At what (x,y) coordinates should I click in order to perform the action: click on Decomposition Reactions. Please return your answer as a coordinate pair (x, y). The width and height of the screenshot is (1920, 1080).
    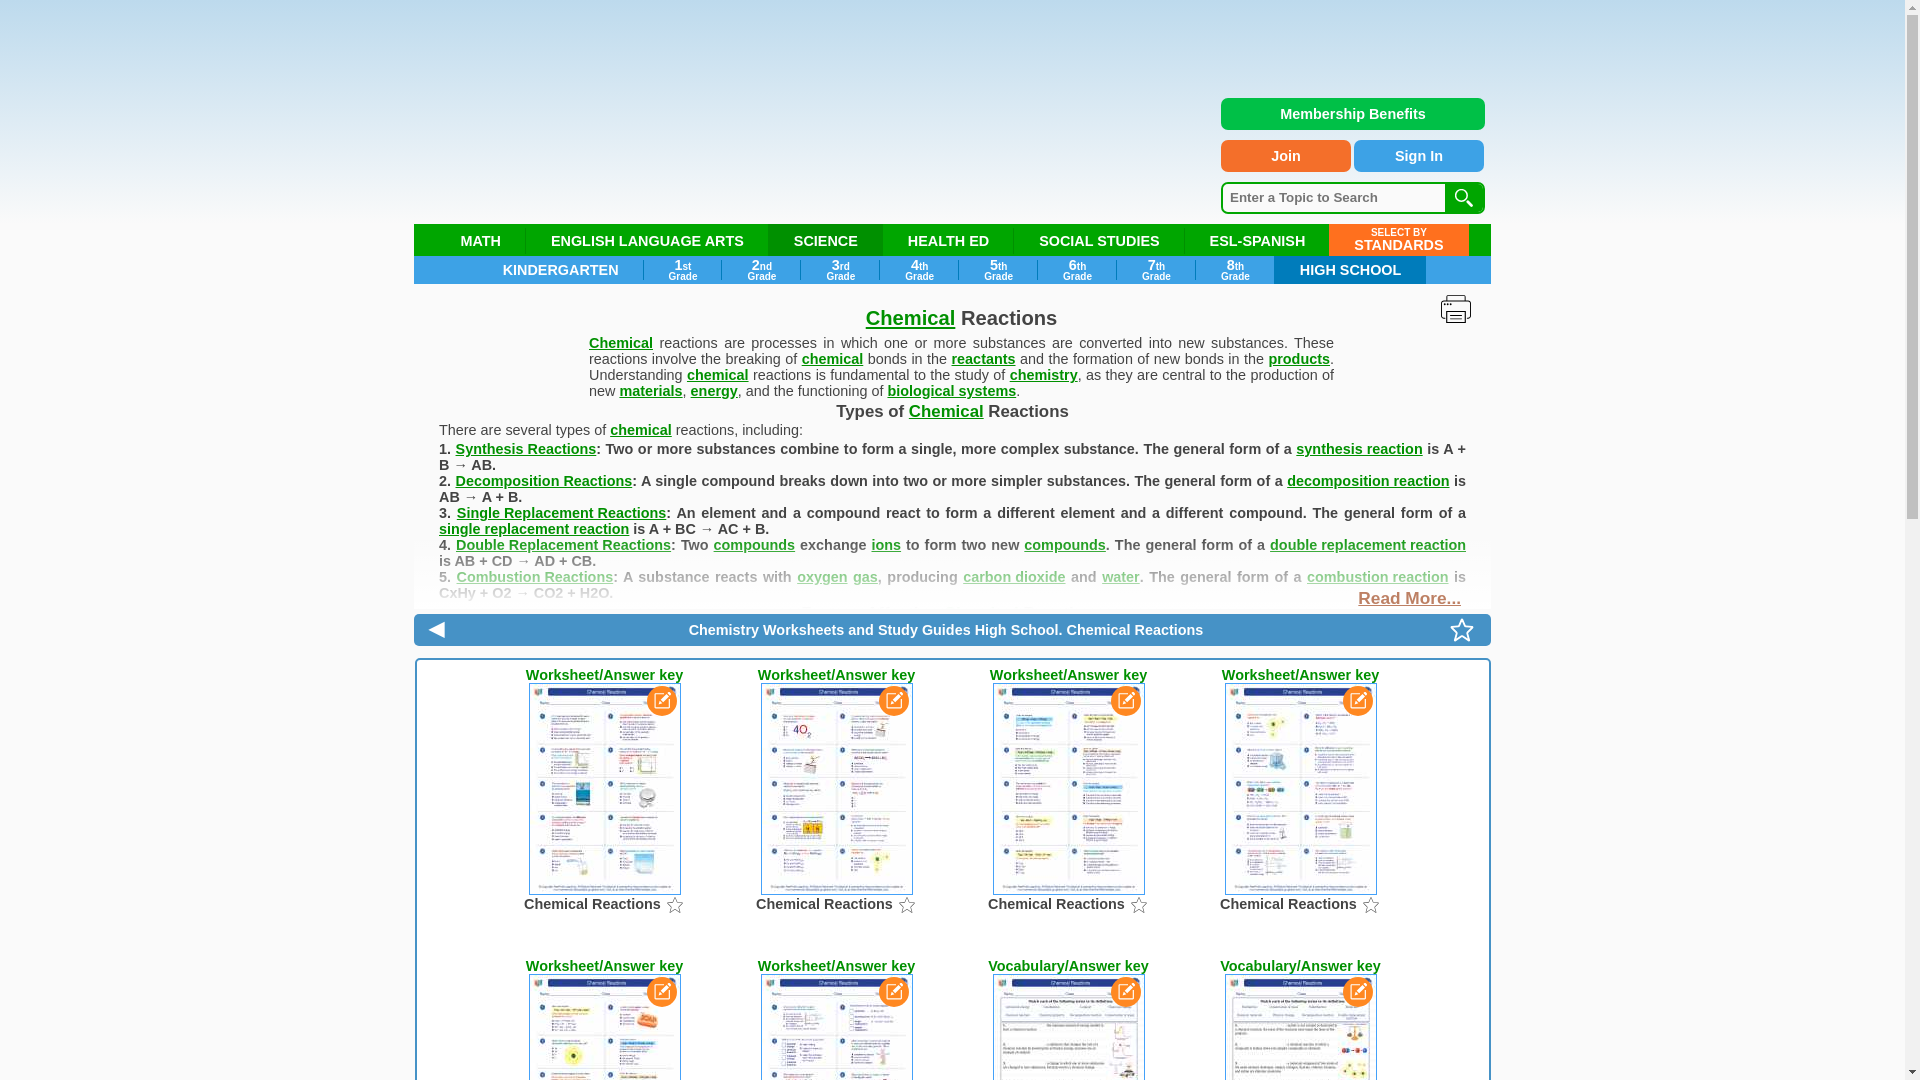
    Looking at the image, I should click on (544, 481).